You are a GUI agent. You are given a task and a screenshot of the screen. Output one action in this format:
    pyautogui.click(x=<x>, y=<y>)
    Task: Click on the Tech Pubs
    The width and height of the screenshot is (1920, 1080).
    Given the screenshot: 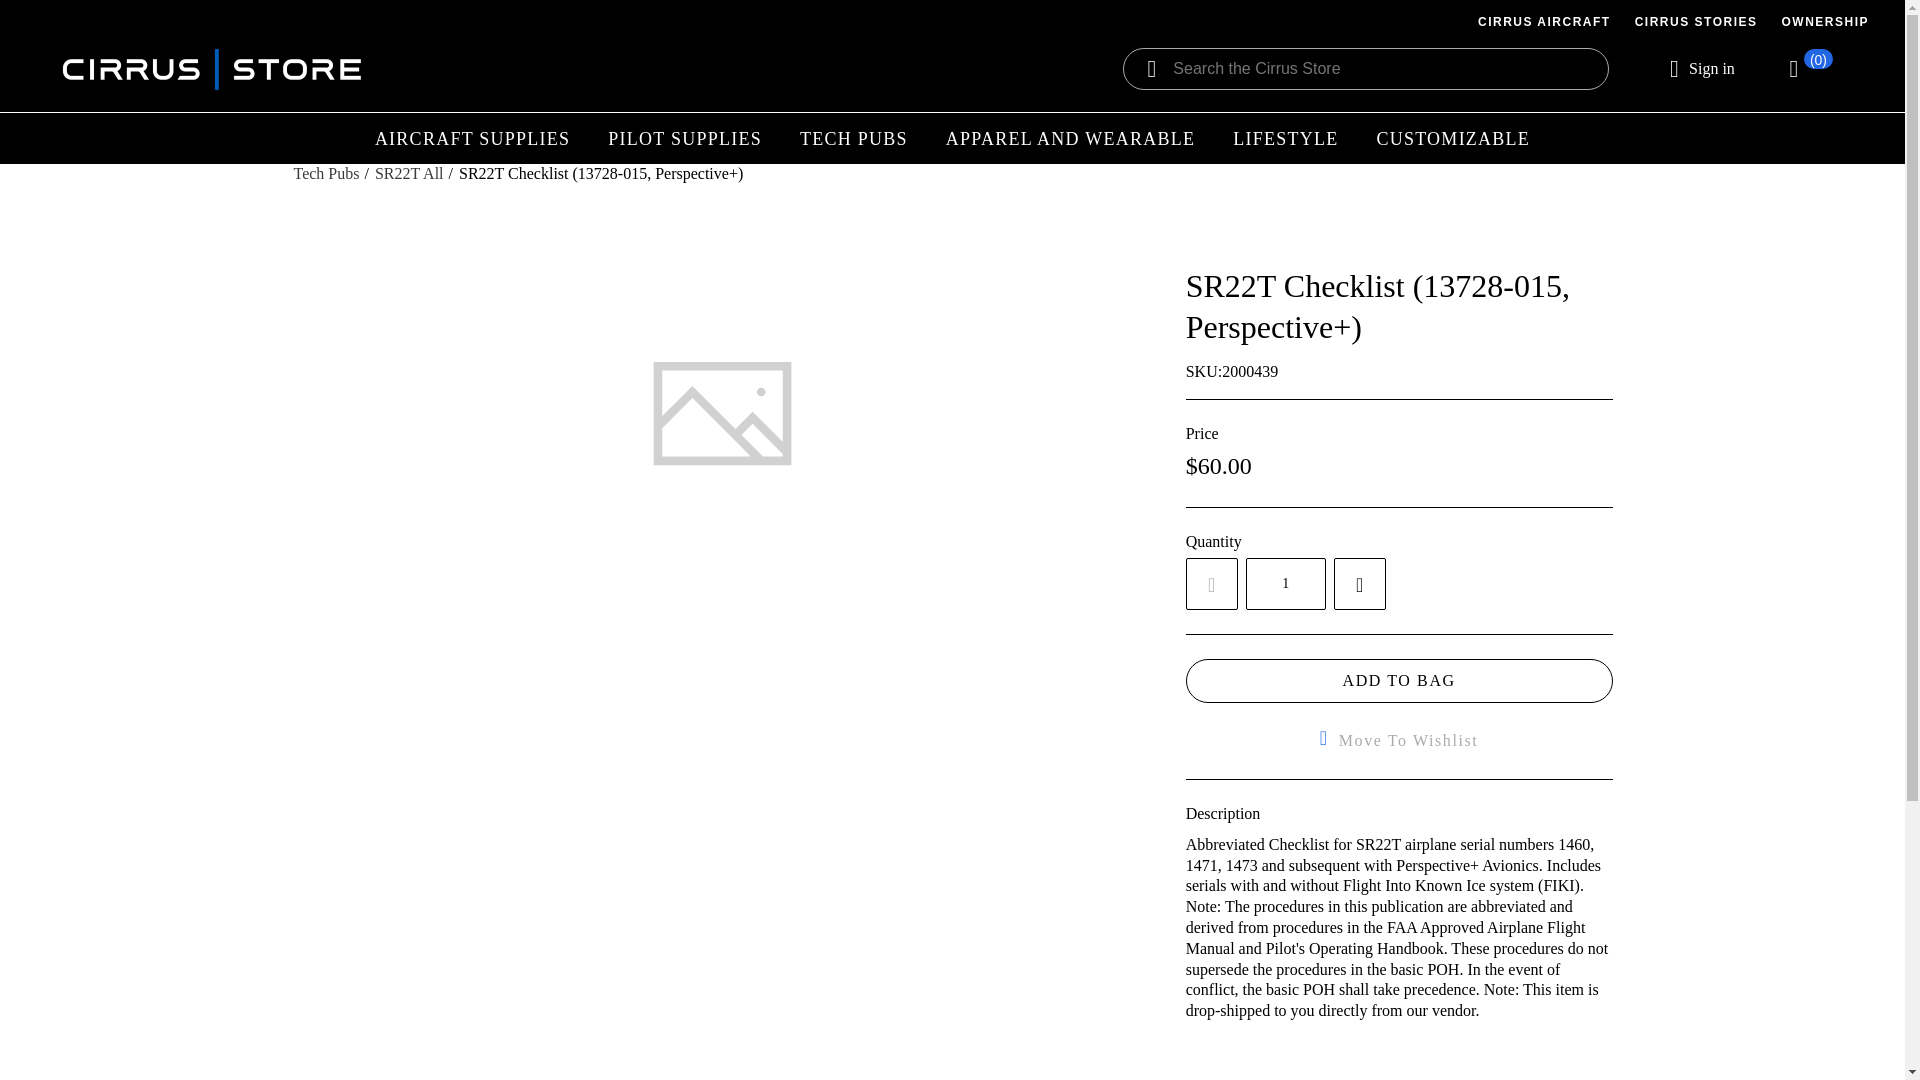 What is the action you would take?
    pyautogui.click(x=326, y=174)
    